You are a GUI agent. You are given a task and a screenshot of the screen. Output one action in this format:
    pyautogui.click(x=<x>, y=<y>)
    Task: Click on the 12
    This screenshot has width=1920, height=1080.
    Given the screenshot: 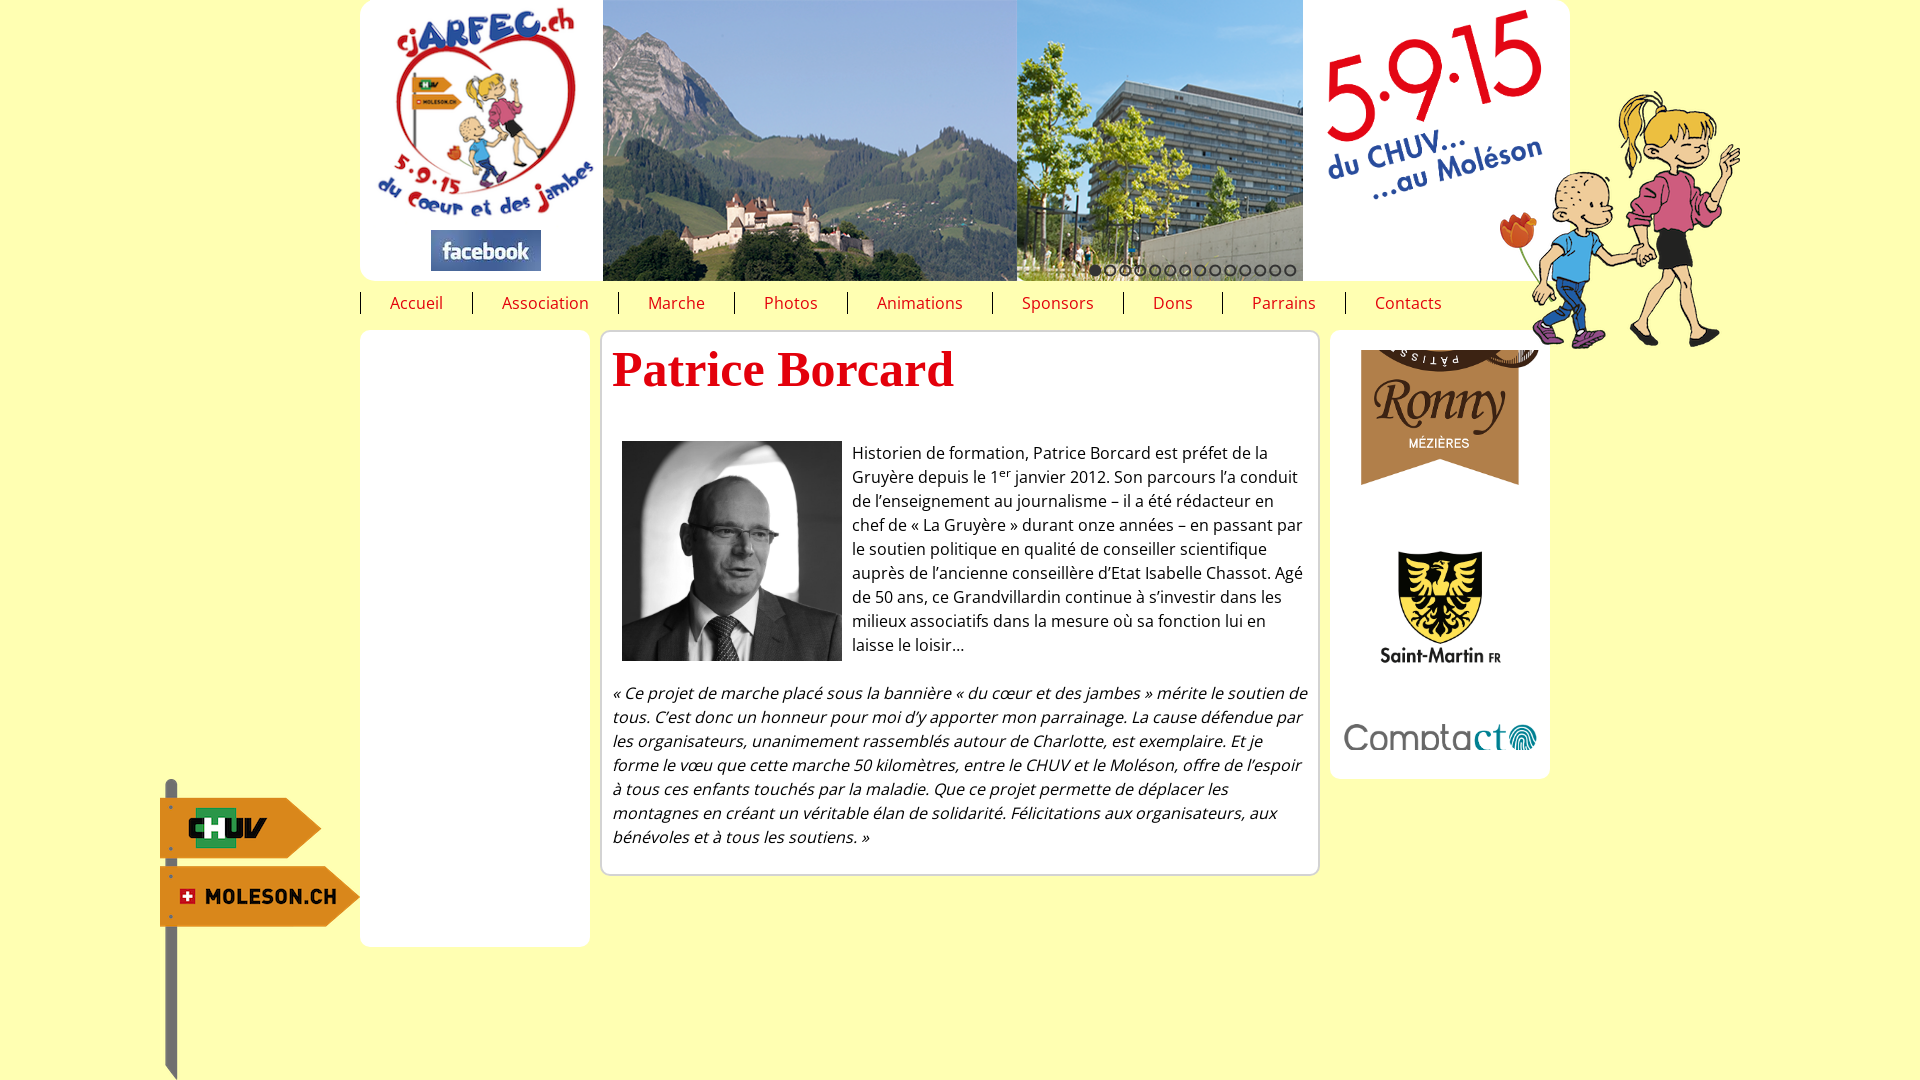 What is the action you would take?
    pyautogui.click(x=1260, y=270)
    